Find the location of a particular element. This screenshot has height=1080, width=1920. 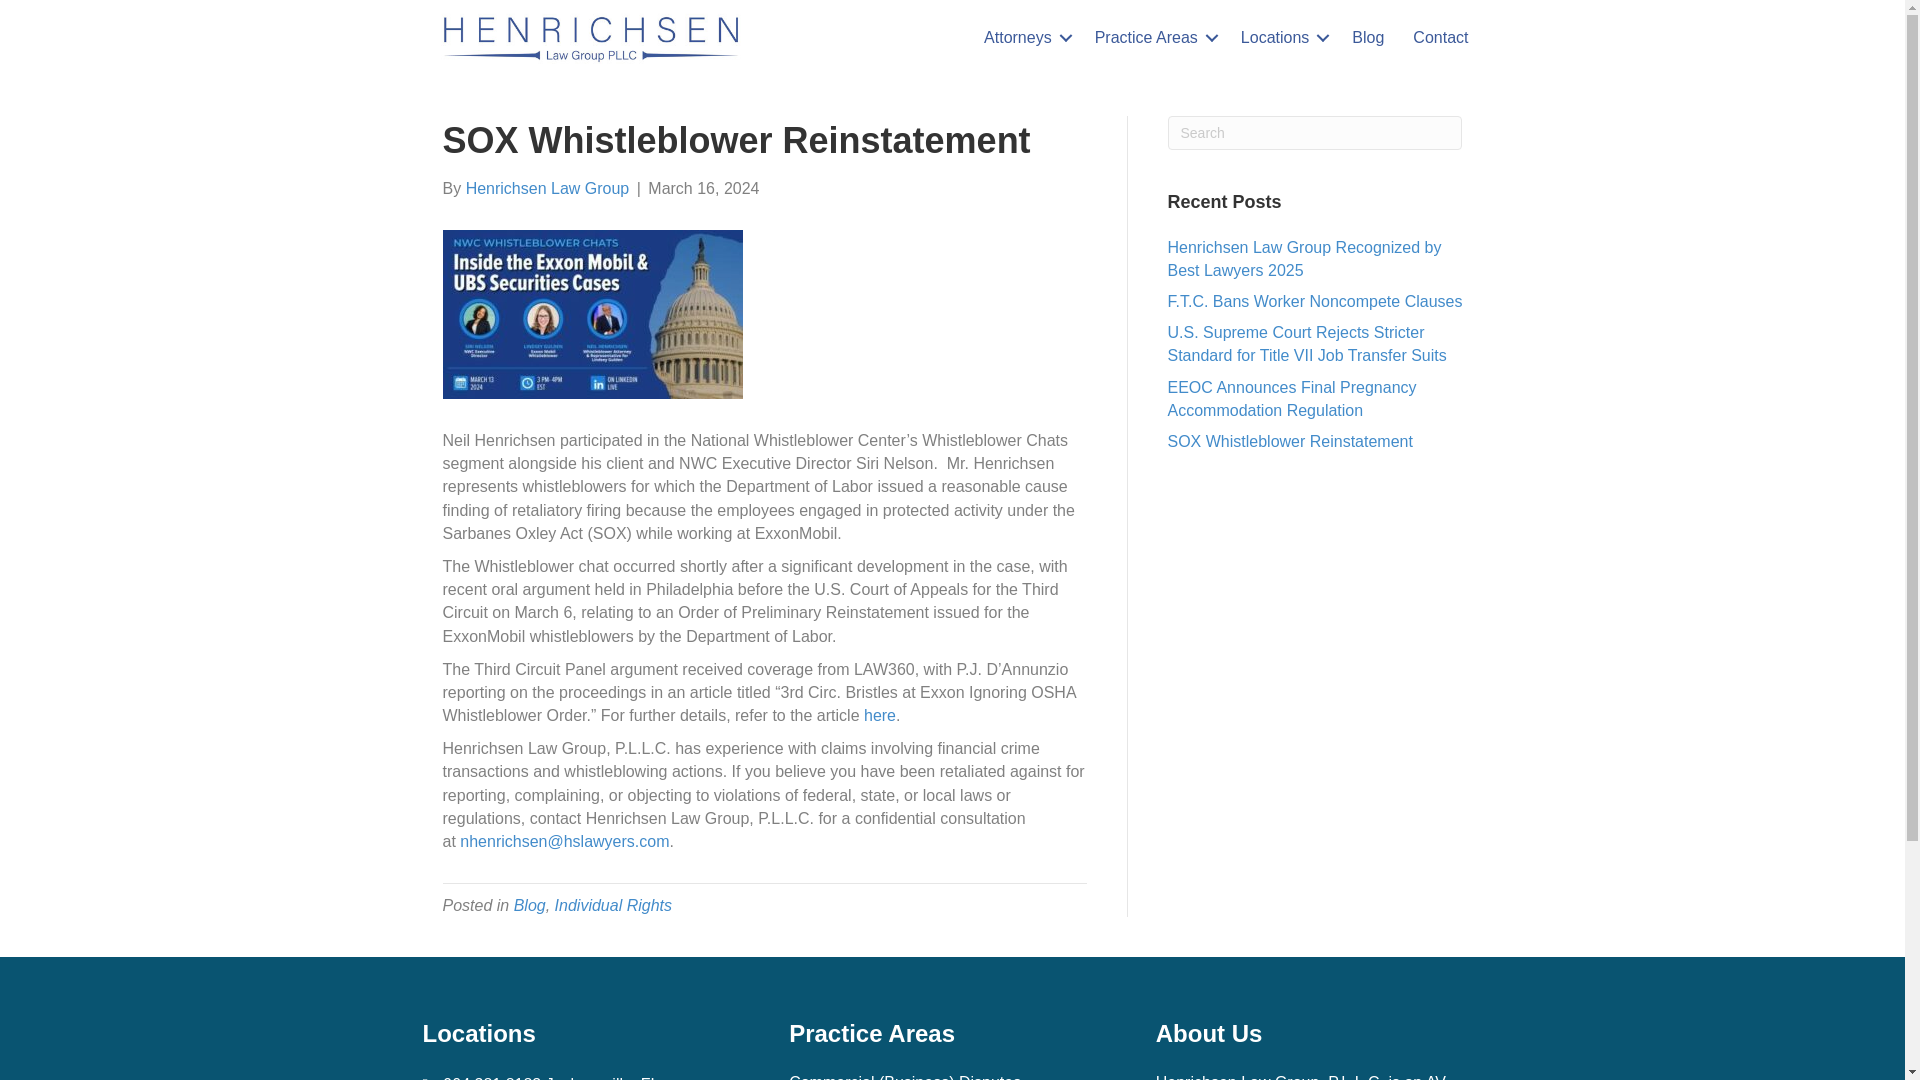

Locations is located at coordinates (1282, 38).